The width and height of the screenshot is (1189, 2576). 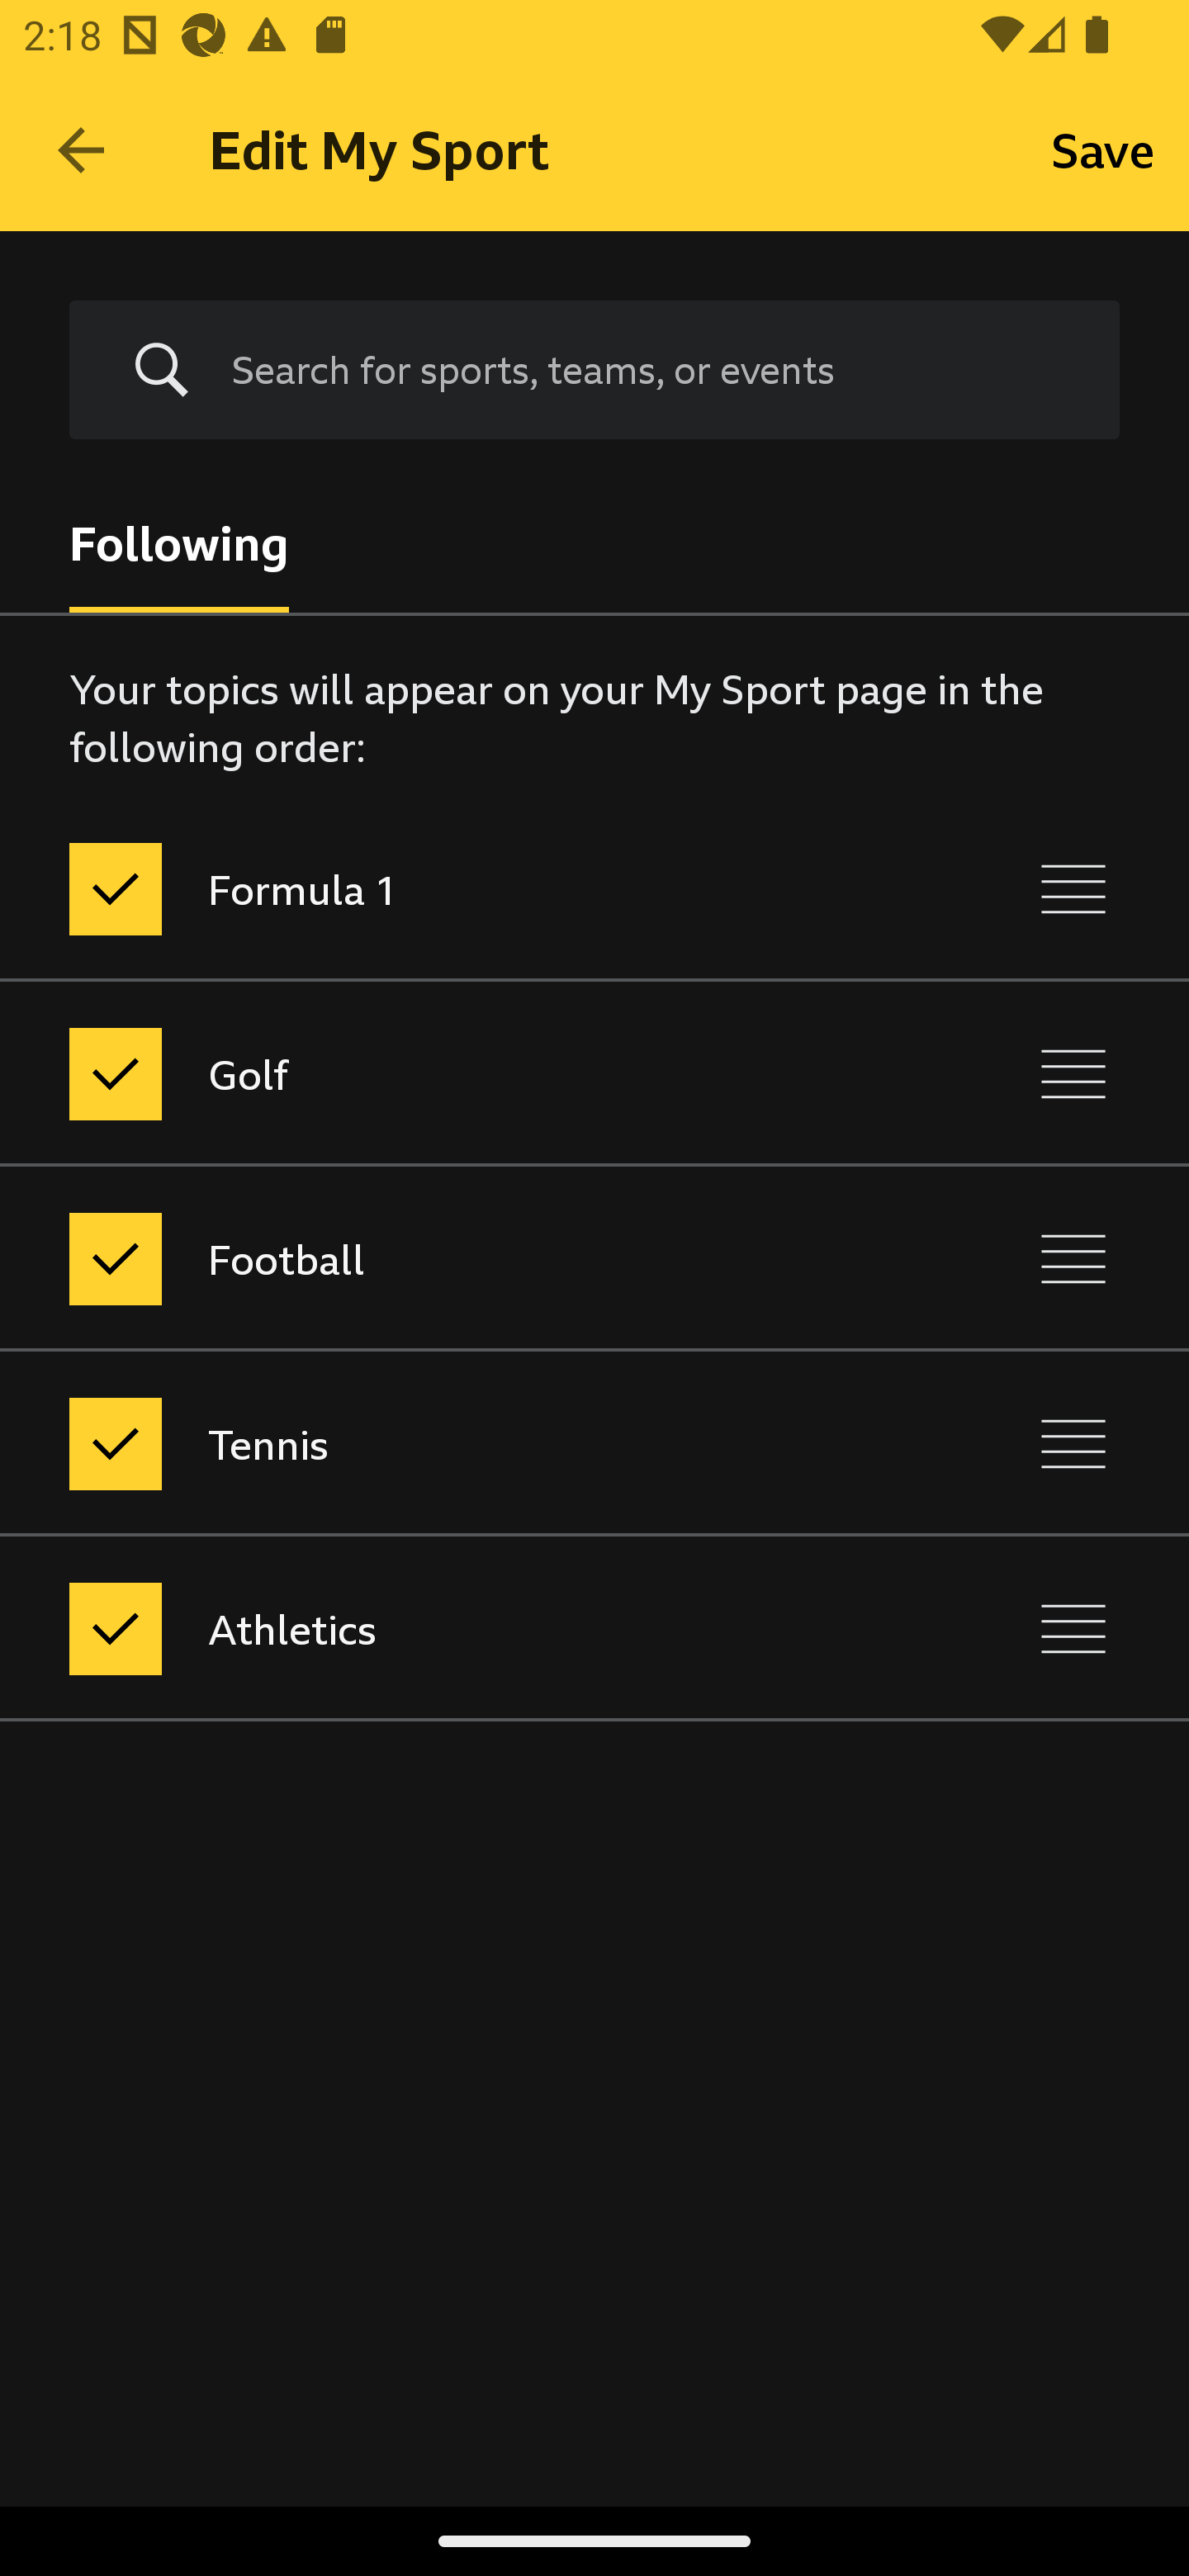 What do you see at coordinates (456, 1260) in the screenshot?
I see `Football` at bounding box center [456, 1260].